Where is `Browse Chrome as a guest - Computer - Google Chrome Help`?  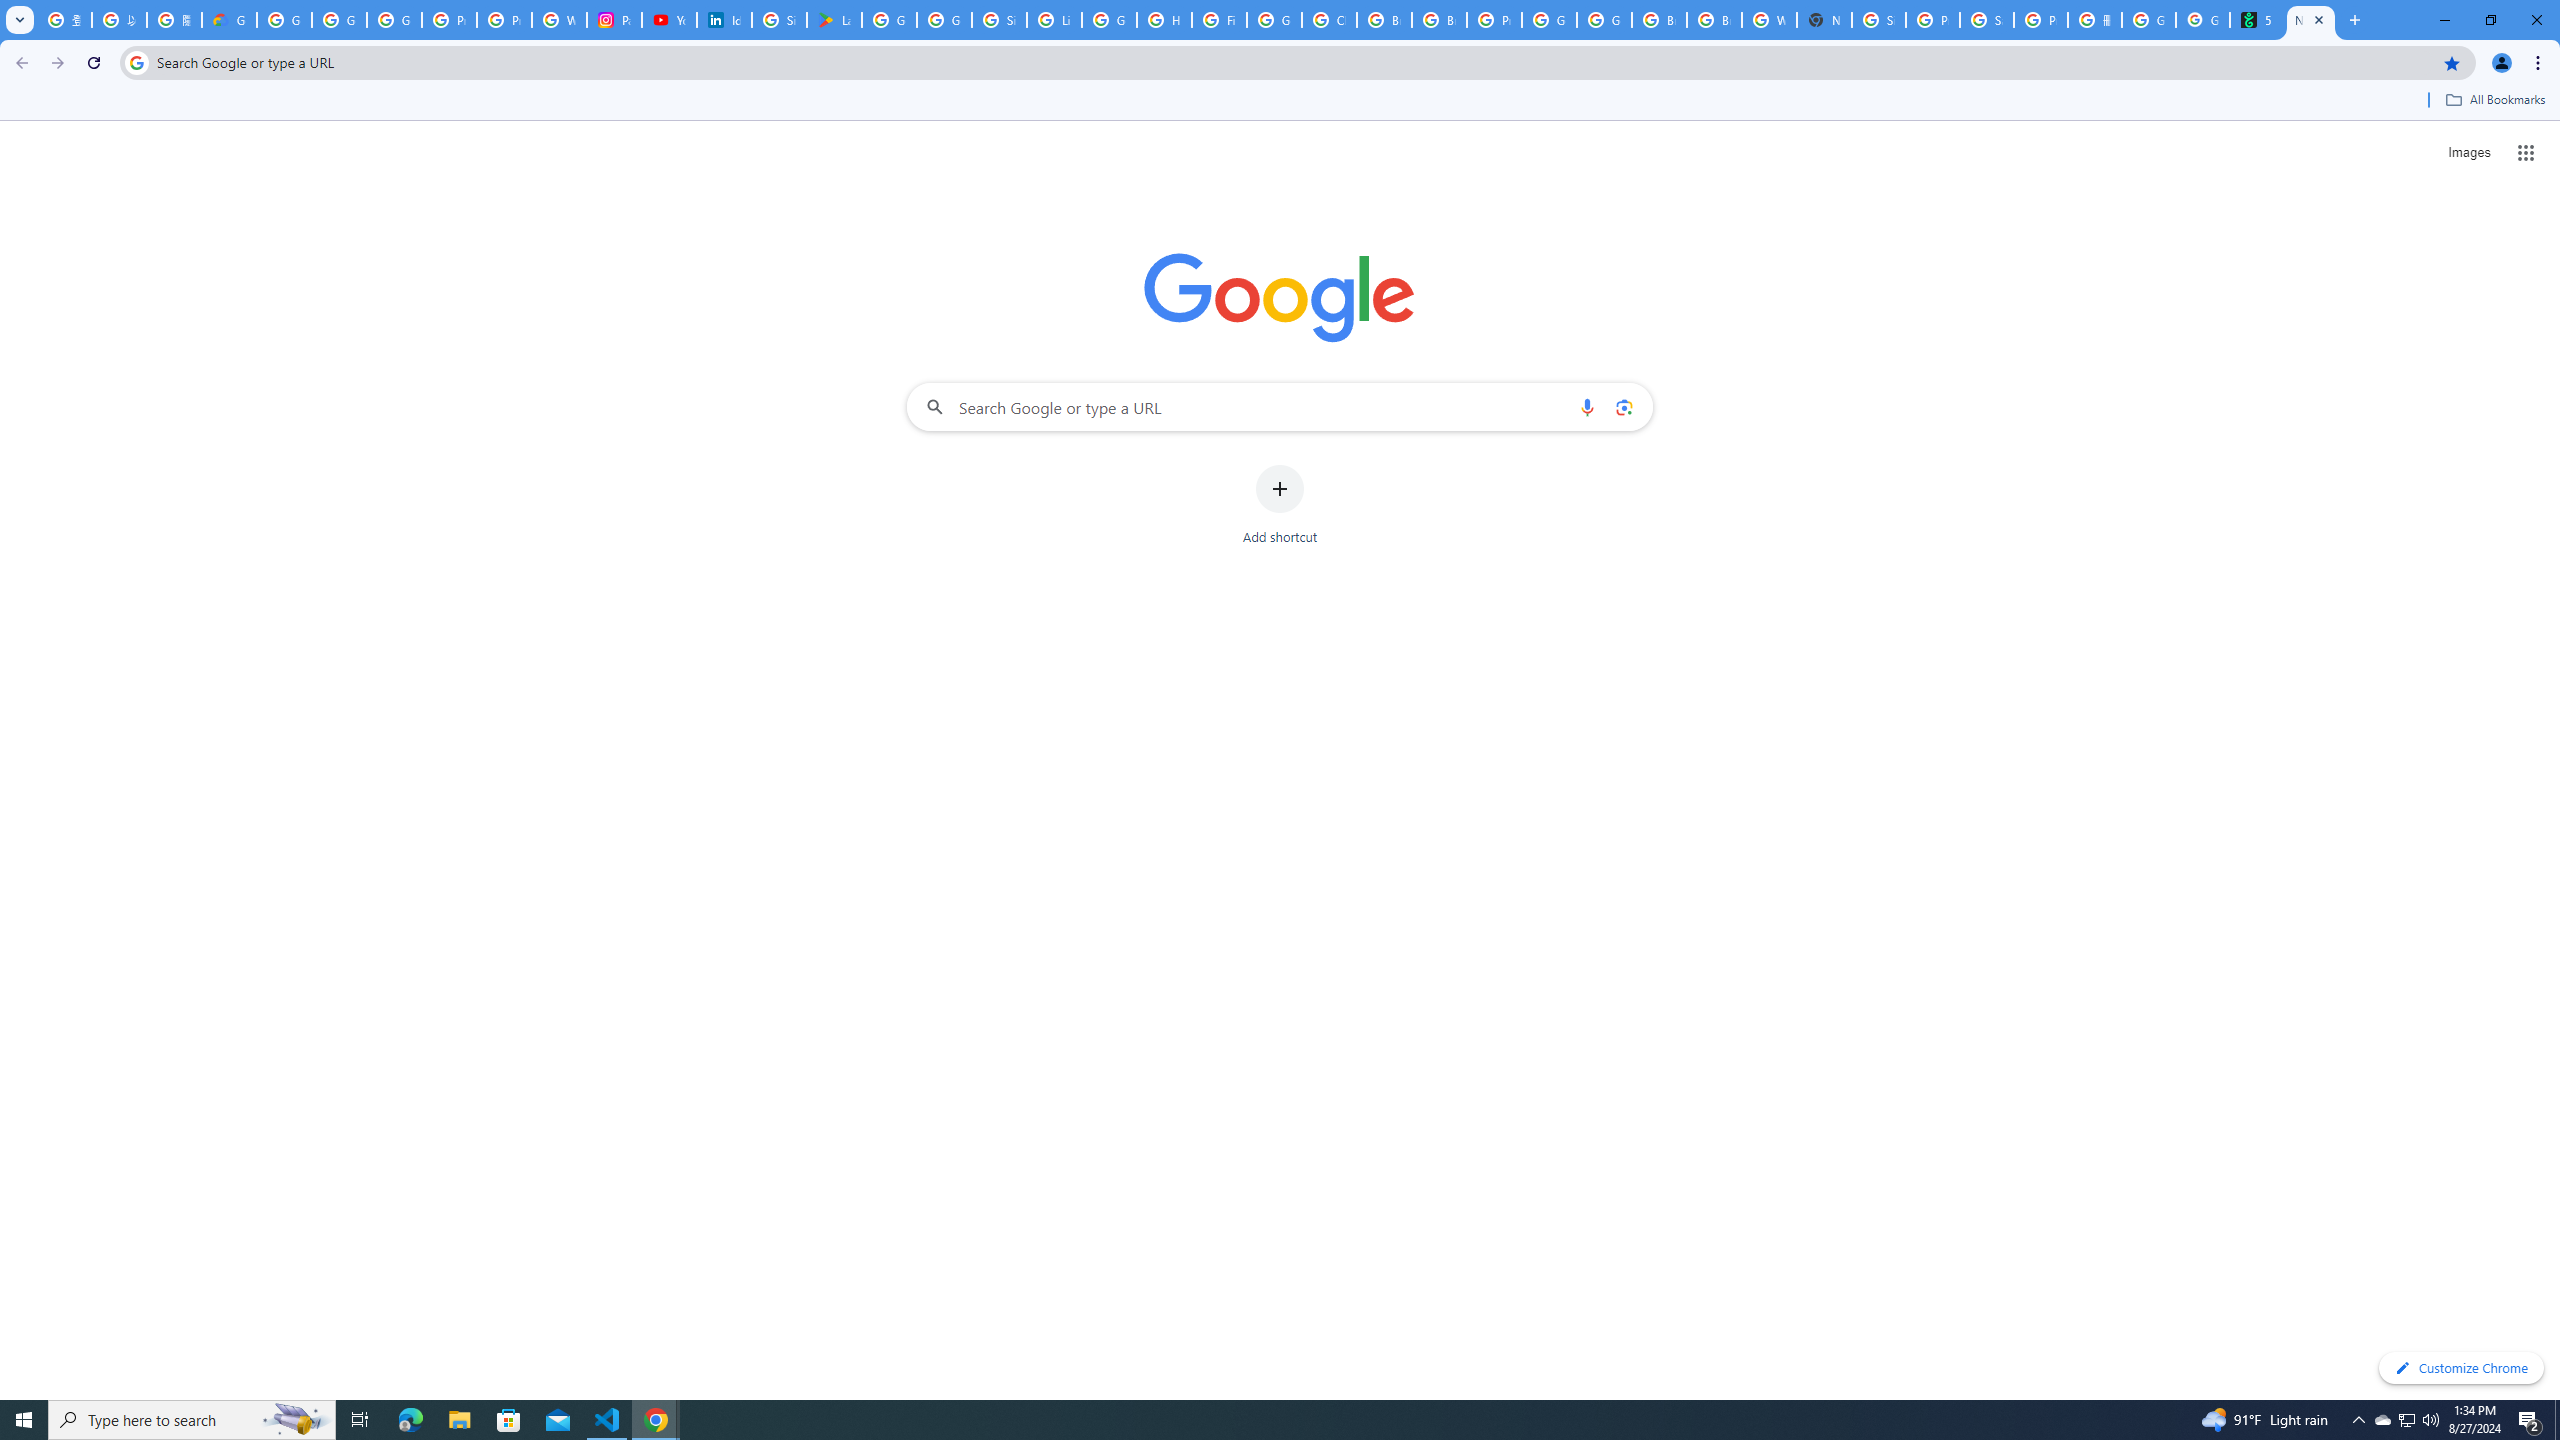
Browse Chrome as a guest - Computer - Google Chrome Help is located at coordinates (1384, 20).